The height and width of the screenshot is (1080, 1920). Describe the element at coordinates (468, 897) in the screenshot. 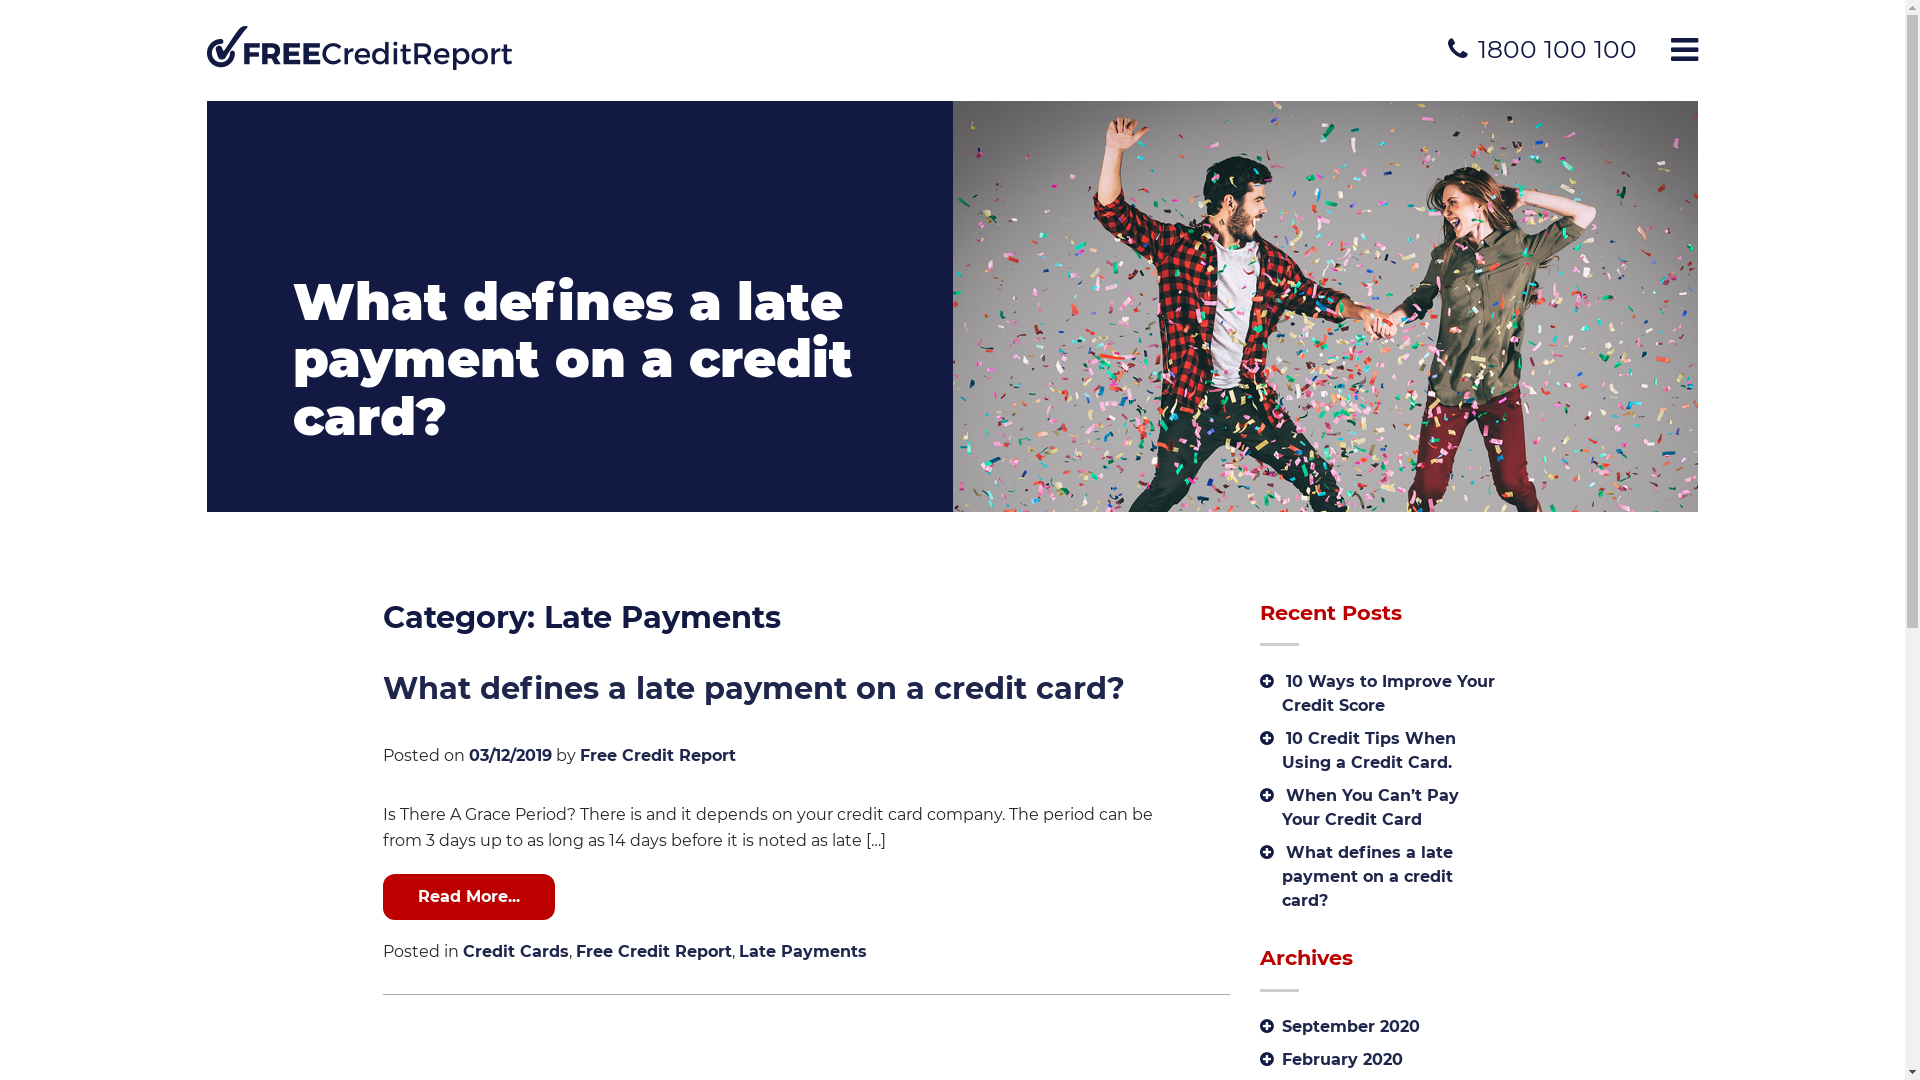

I see `Read More...` at that location.